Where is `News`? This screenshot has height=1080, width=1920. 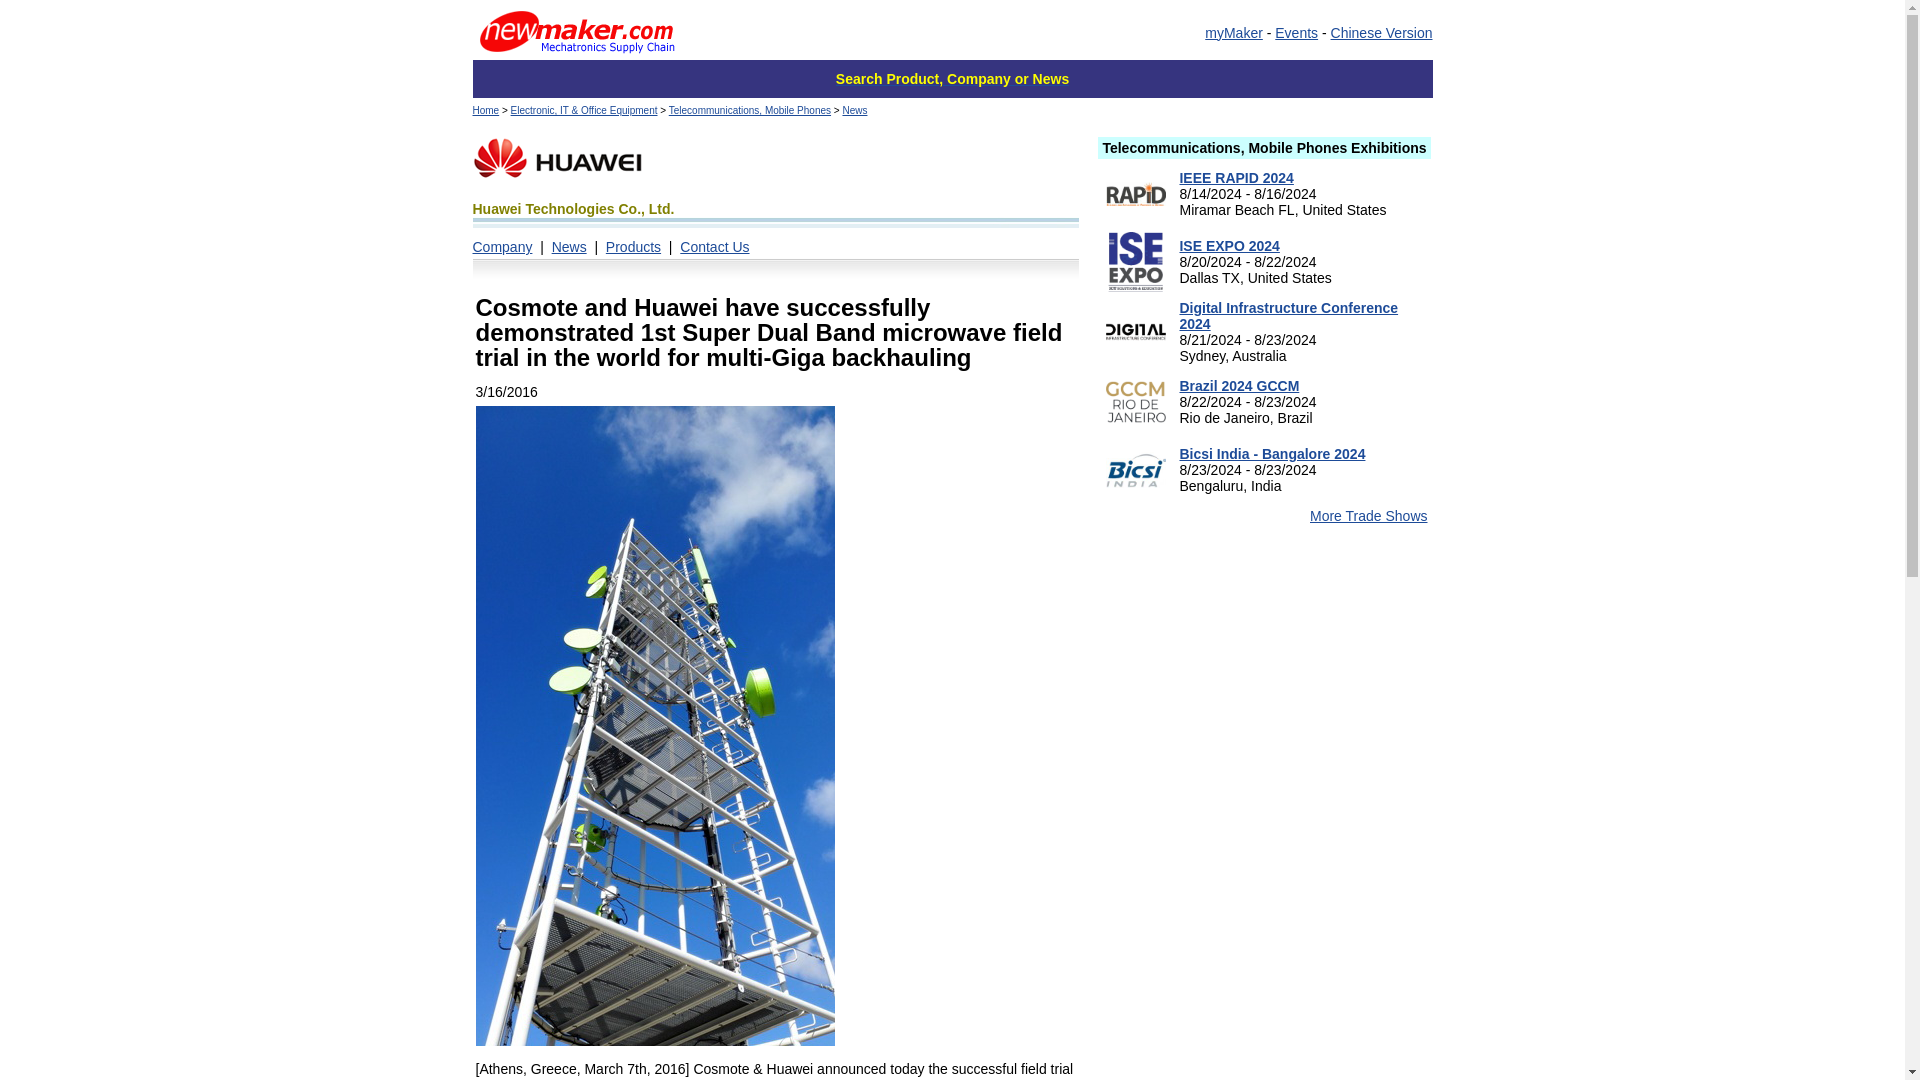 News is located at coordinates (854, 110).